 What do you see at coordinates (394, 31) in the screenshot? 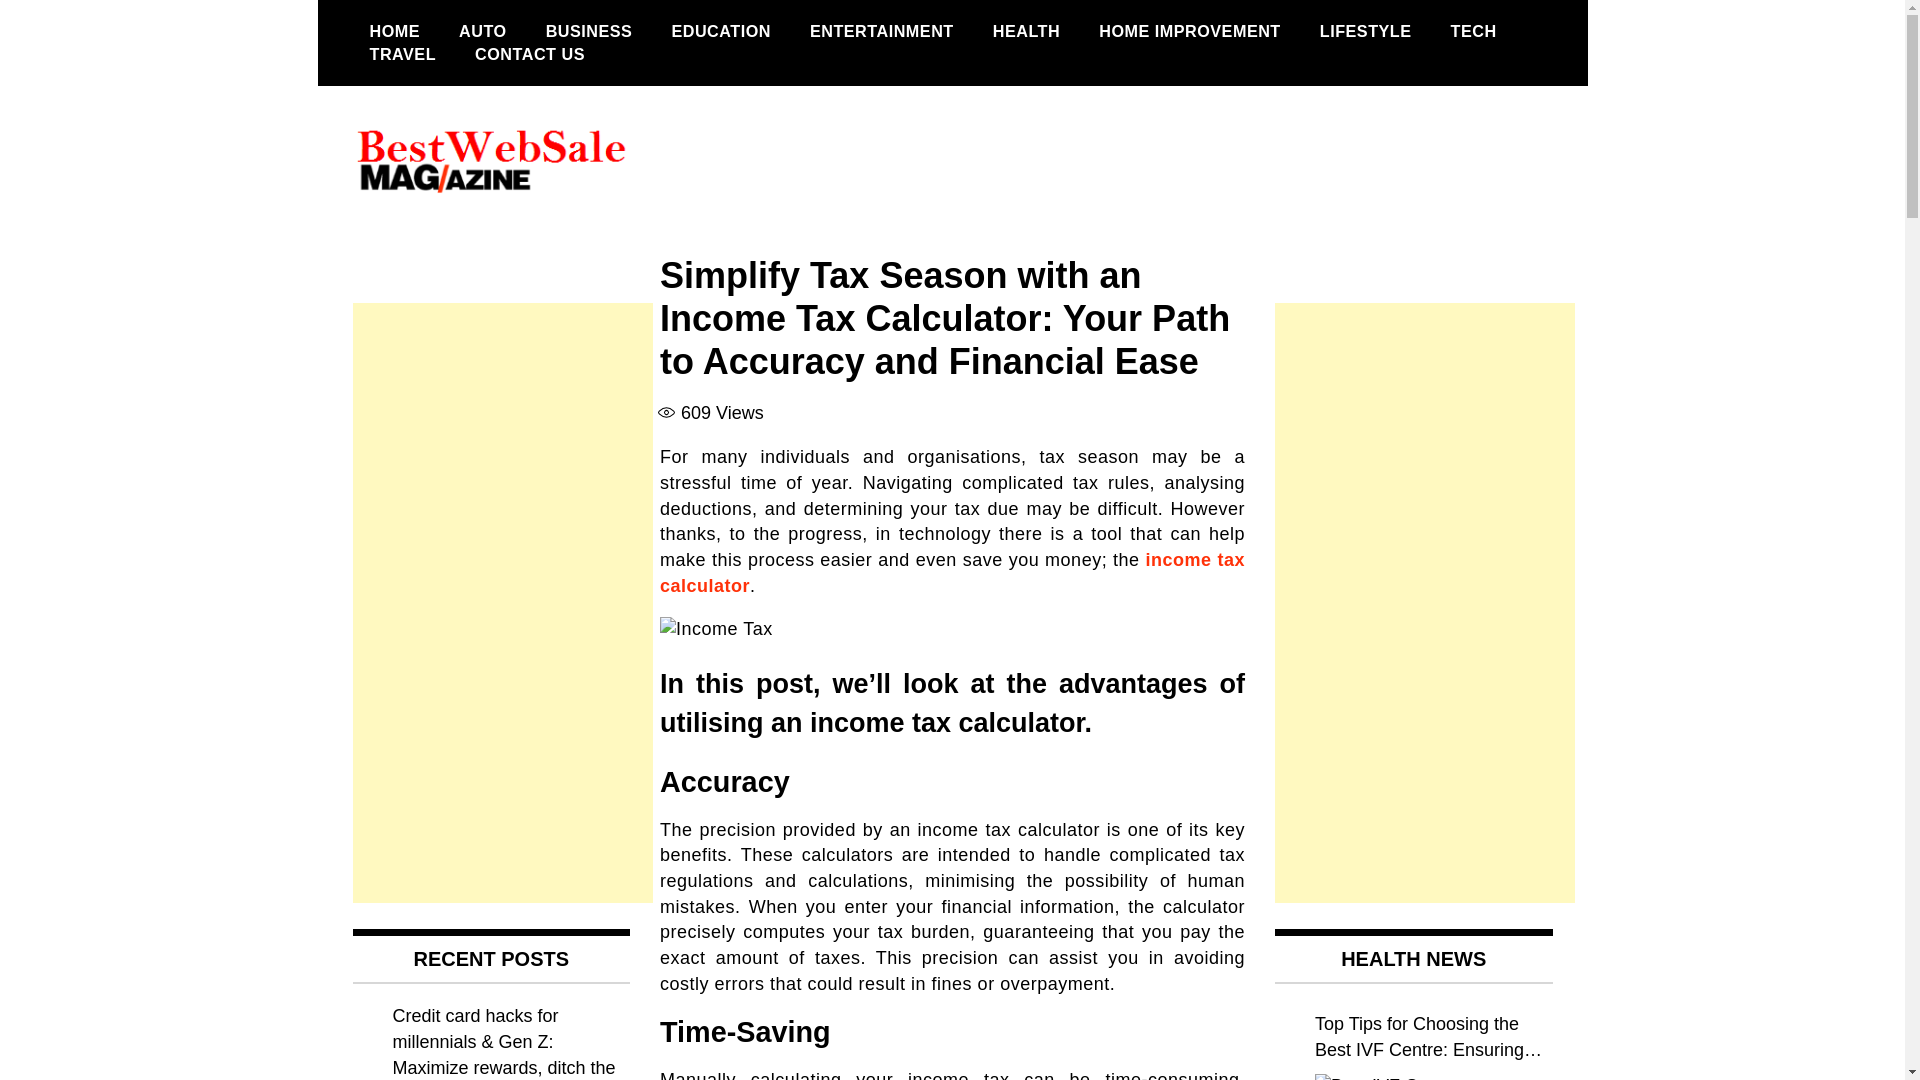
I see `HOME` at bounding box center [394, 31].